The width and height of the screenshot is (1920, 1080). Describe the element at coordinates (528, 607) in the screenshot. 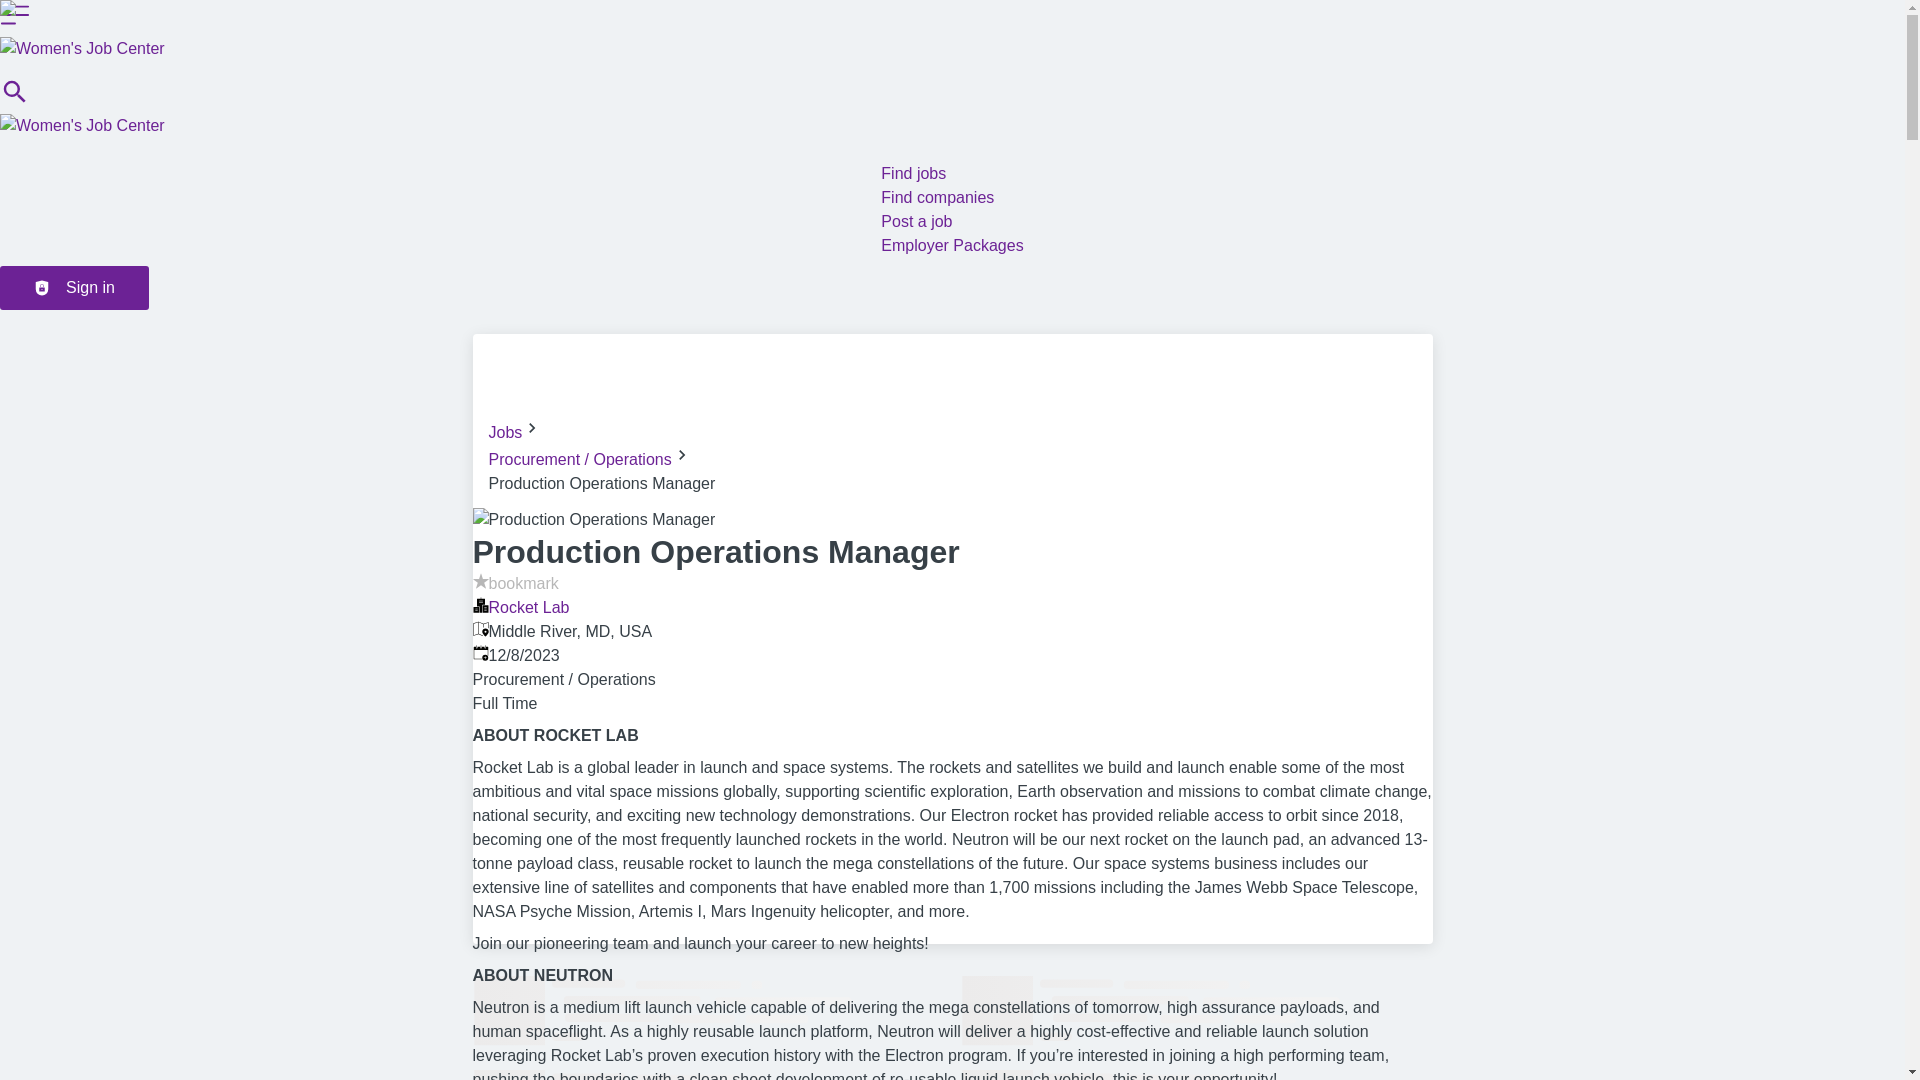

I see `Rocket Lab` at that location.